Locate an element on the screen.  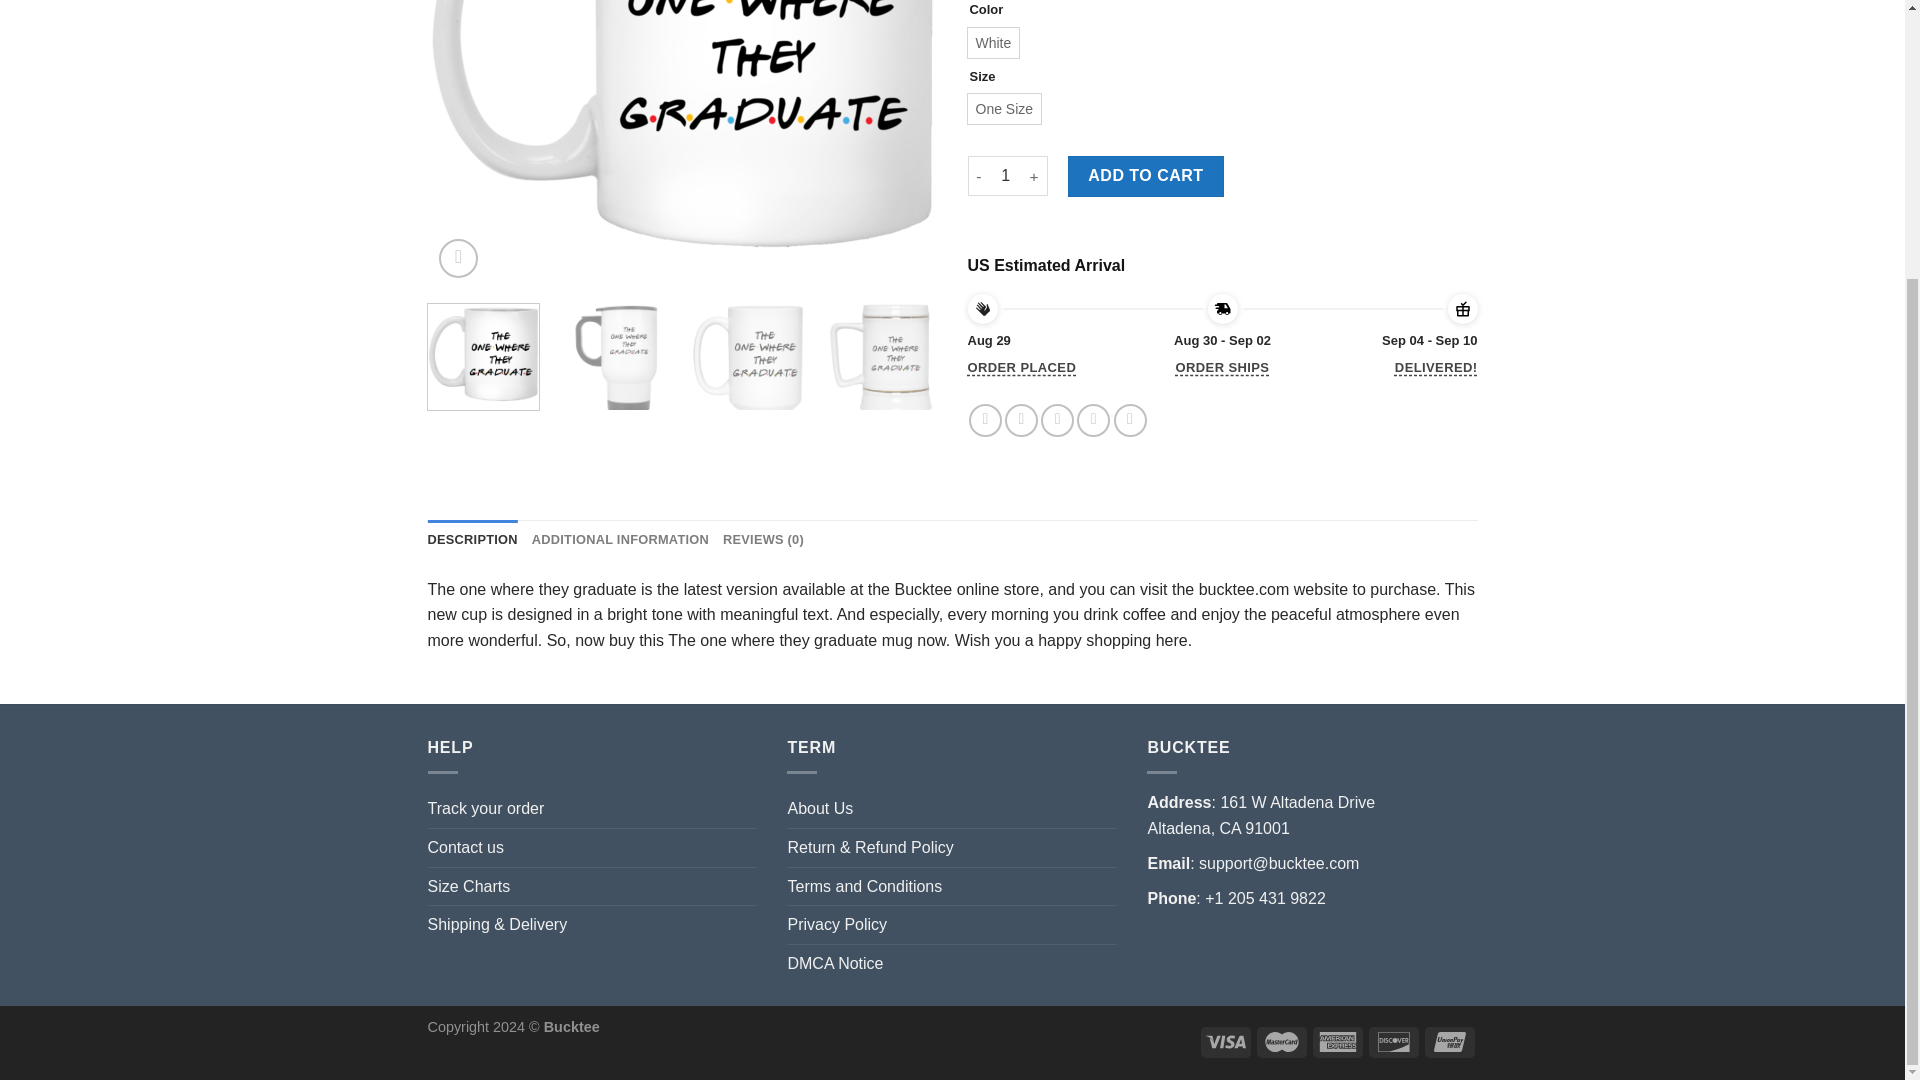
Size Charts is located at coordinates (469, 887).